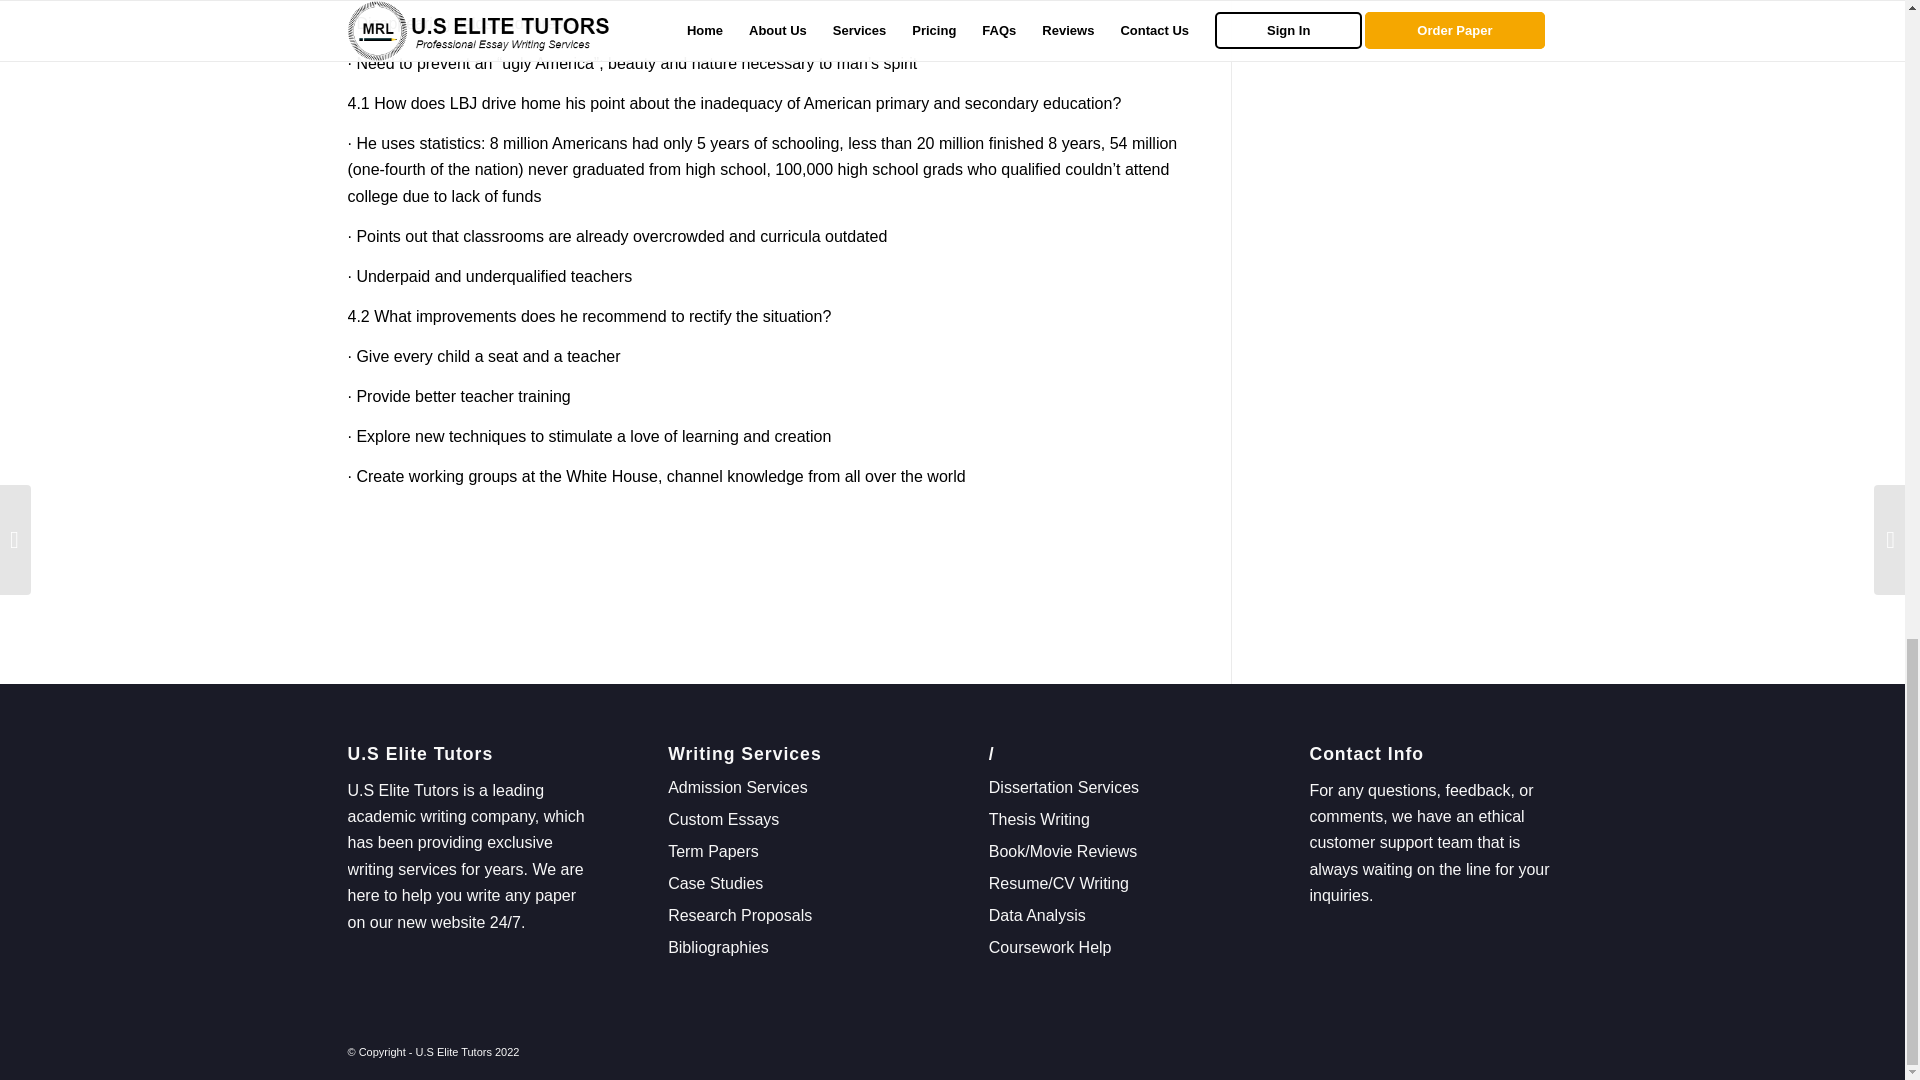 The image size is (1920, 1080). What do you see at coordinates (1050, 946) in the screenshot?
I see `Coursework Help` at bounding box center [1050, 946].